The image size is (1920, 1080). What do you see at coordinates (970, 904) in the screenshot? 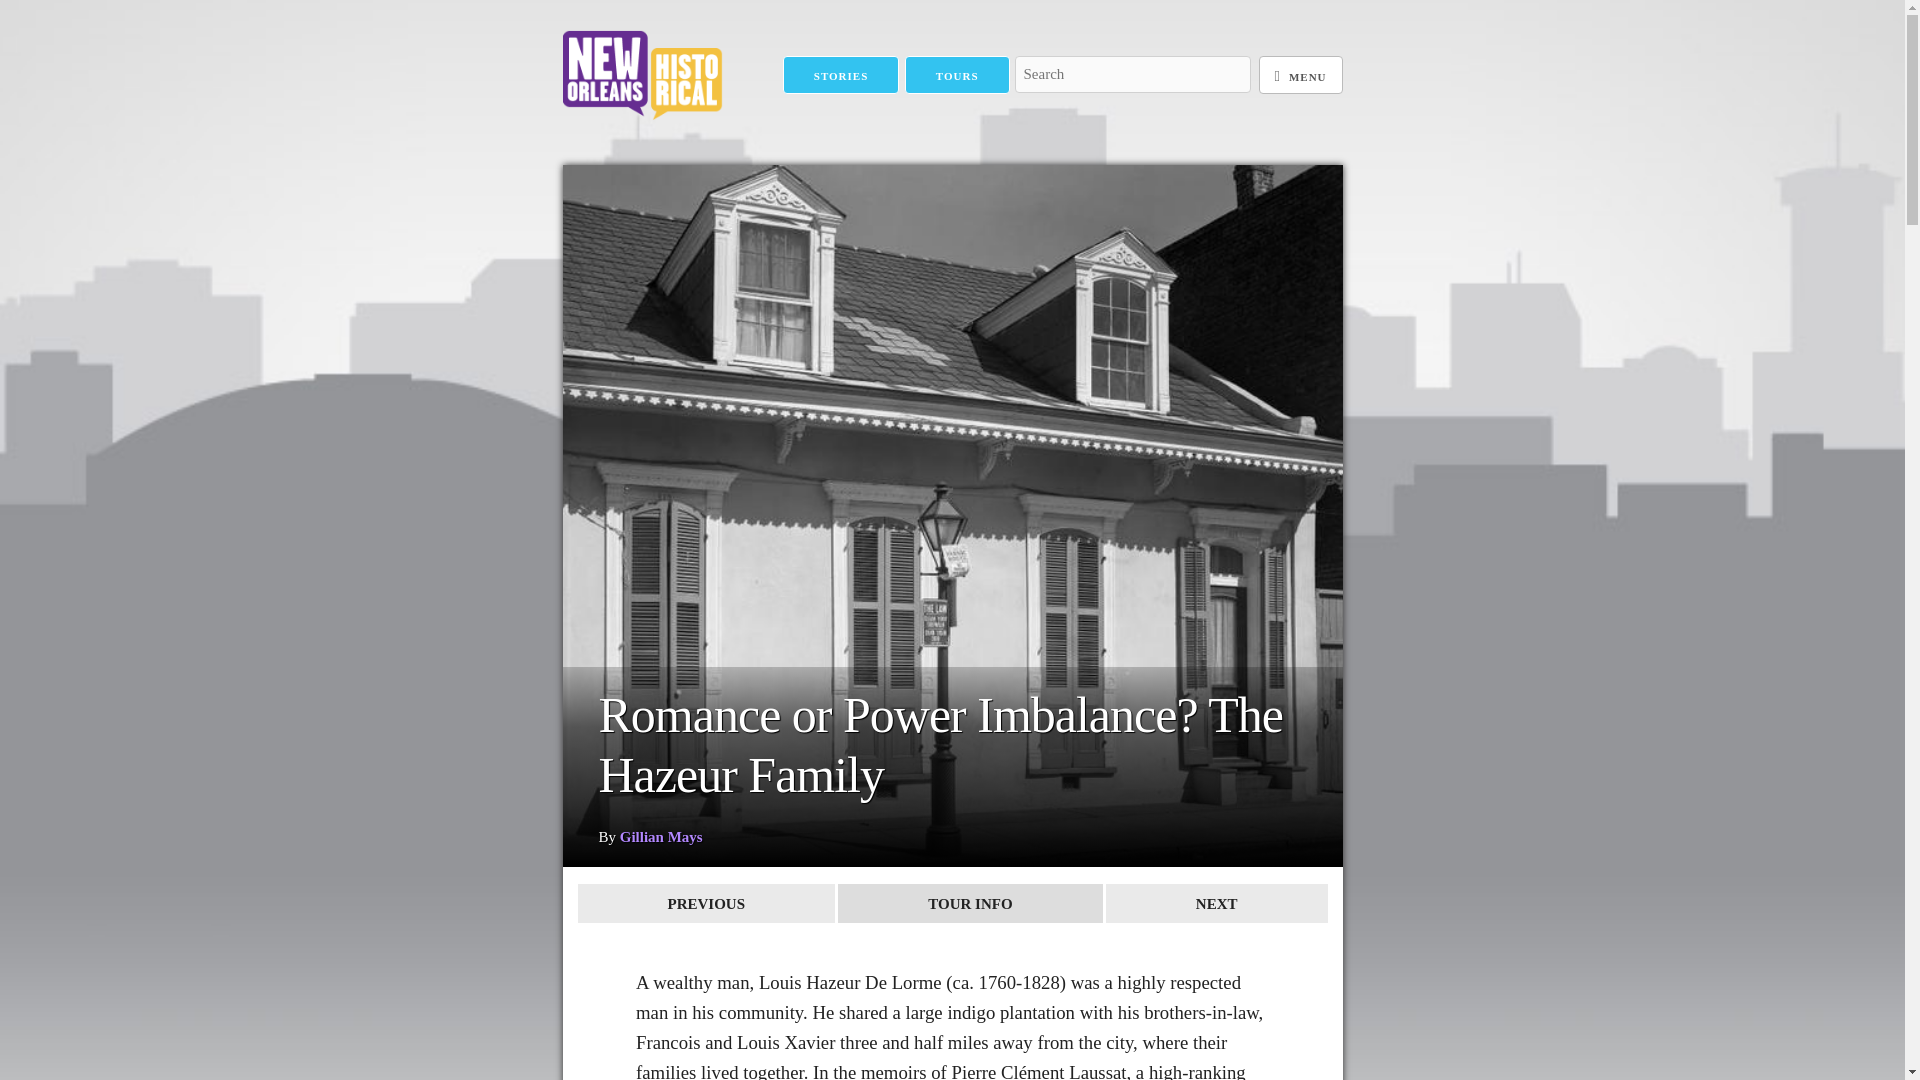
I see `TOUR INFO` at bounding box center [970, 904].